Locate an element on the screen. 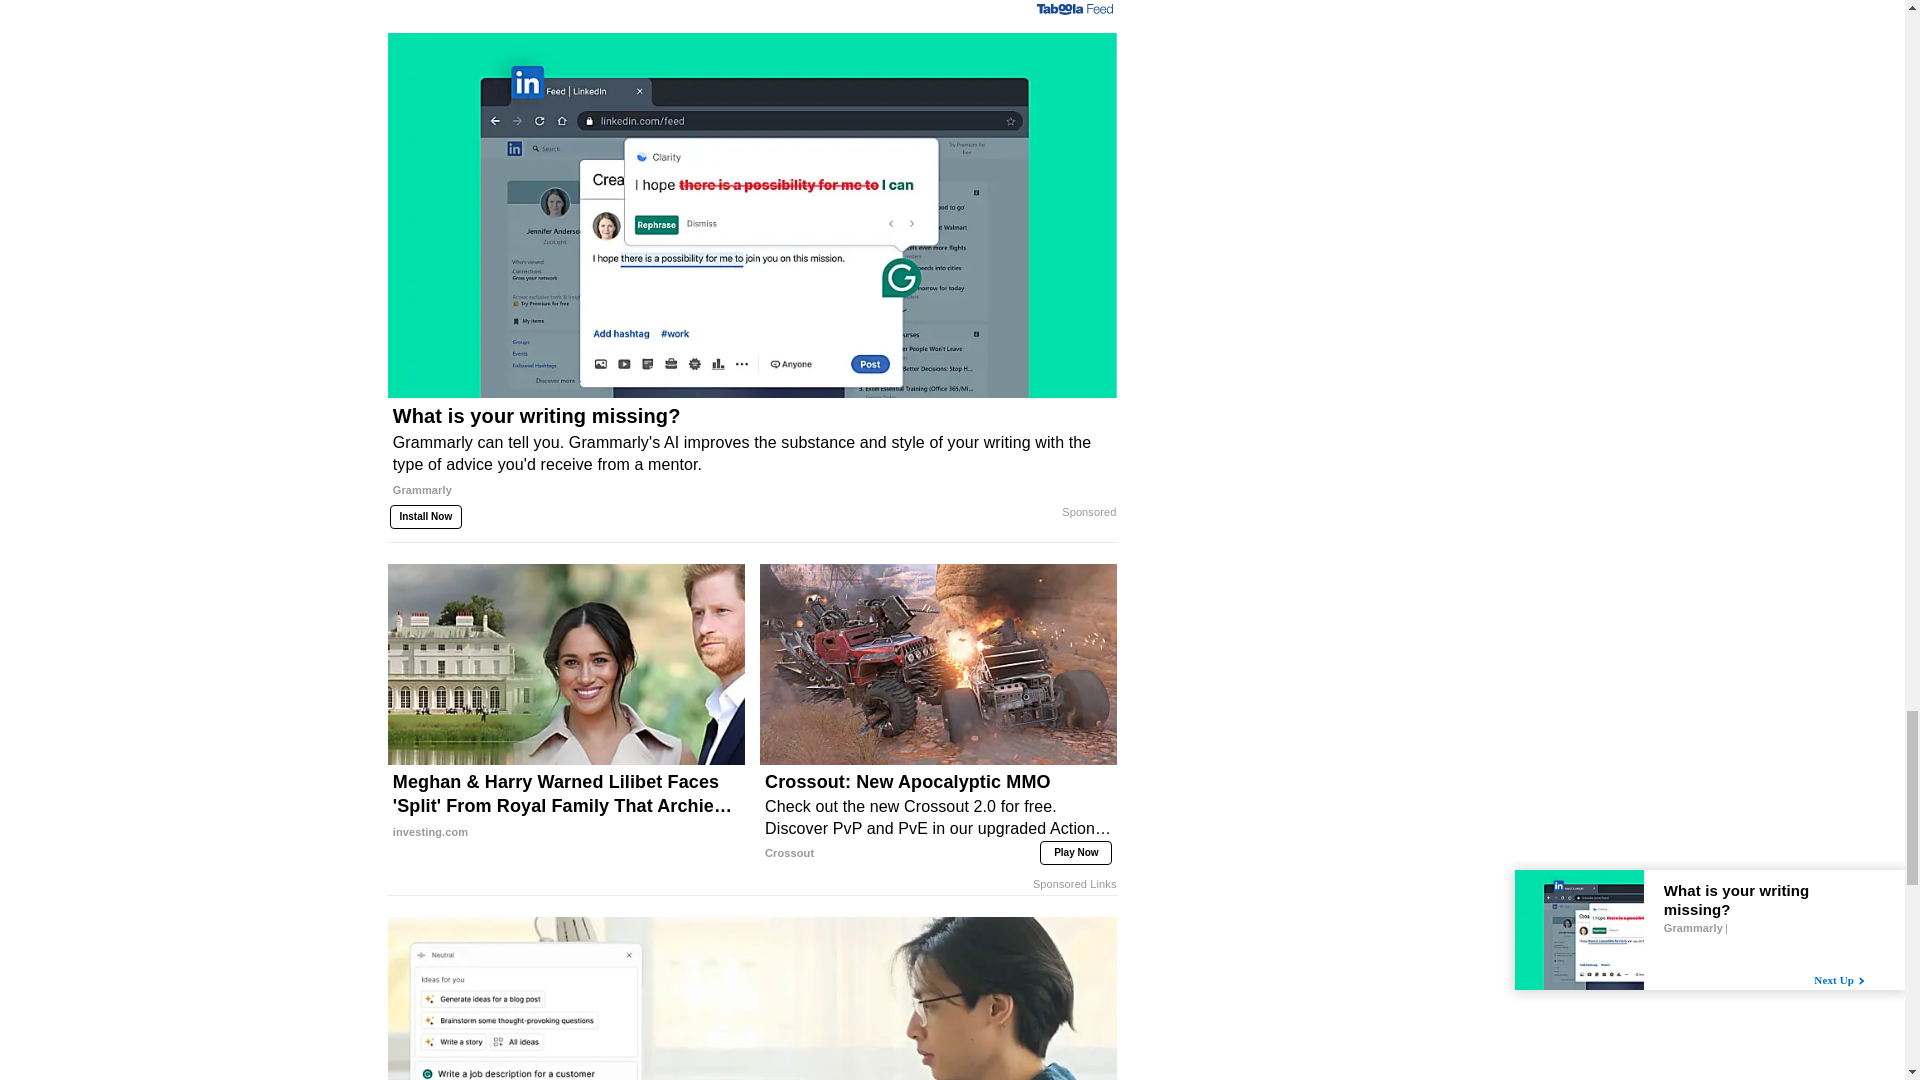 The image size is (1920, 1080). Play Now is located at coordinates (1076, 852).